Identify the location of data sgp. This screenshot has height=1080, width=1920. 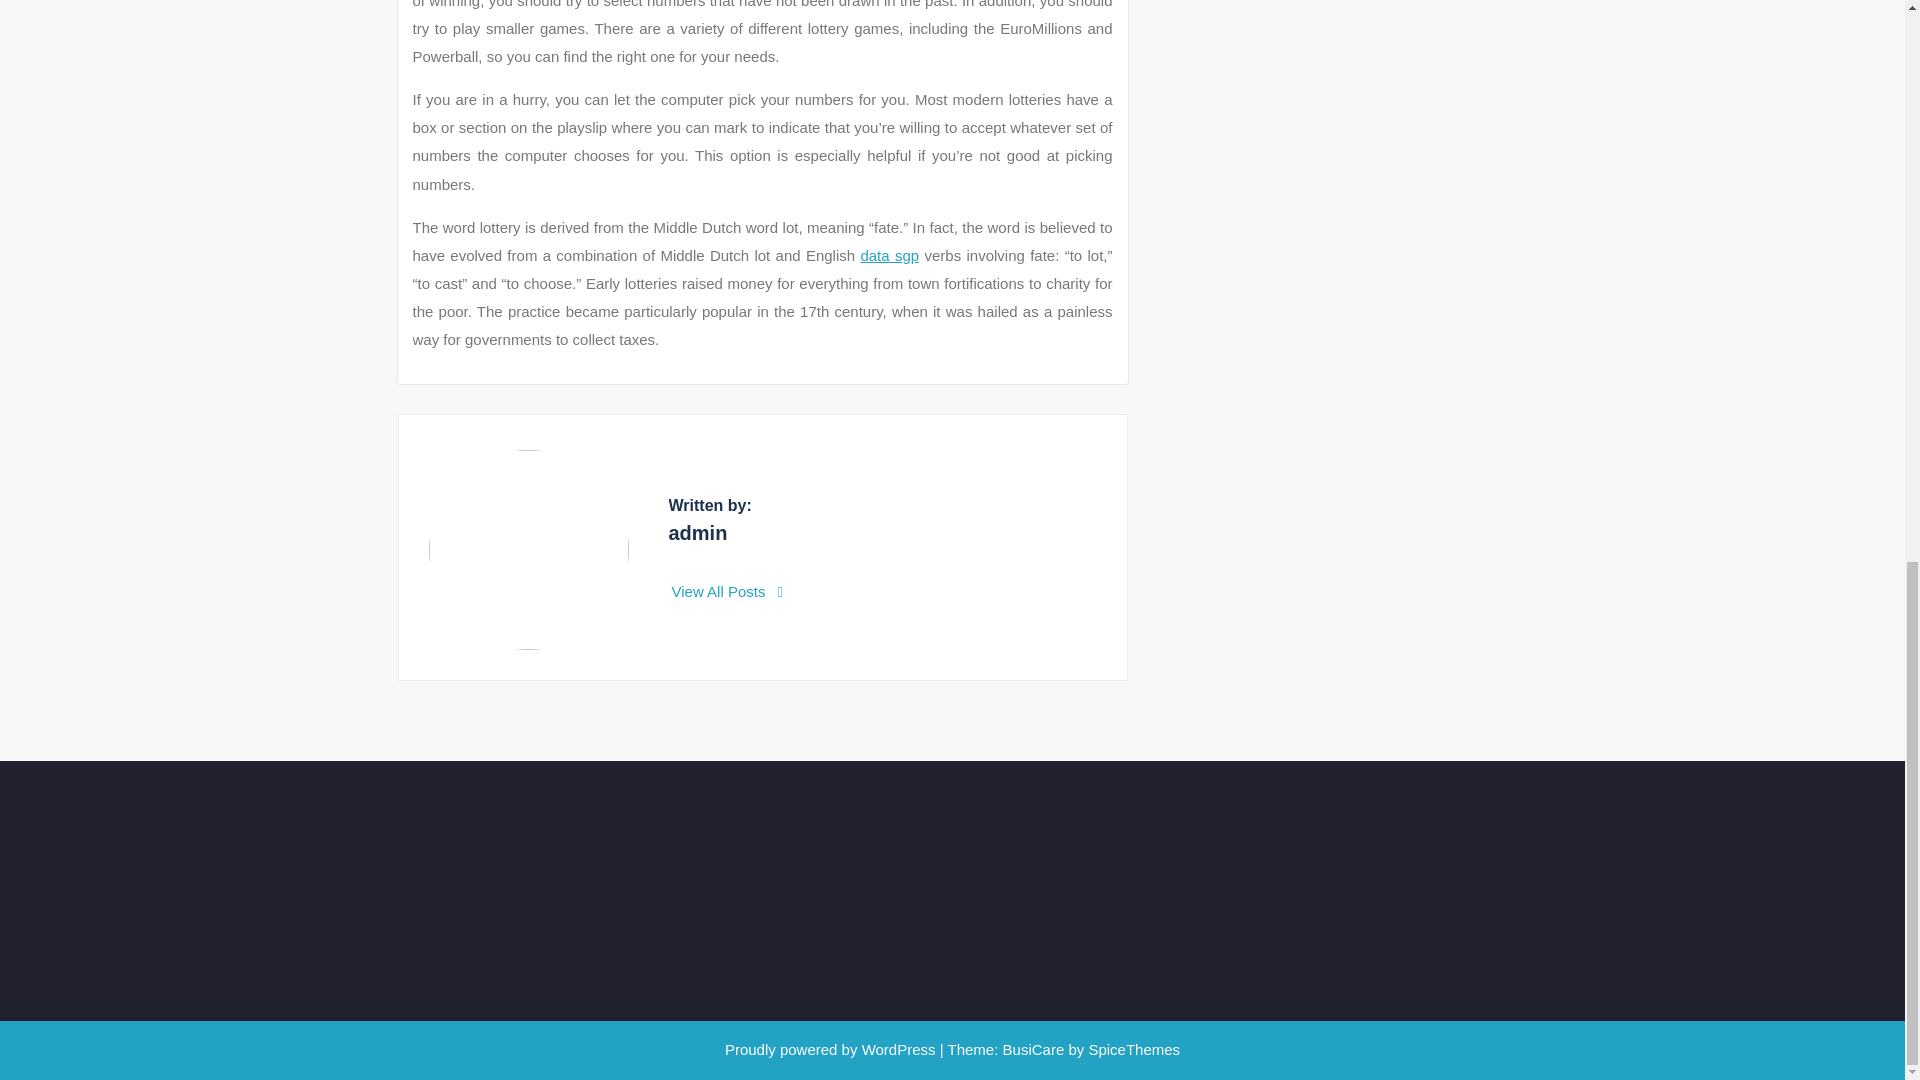
(890, 255).